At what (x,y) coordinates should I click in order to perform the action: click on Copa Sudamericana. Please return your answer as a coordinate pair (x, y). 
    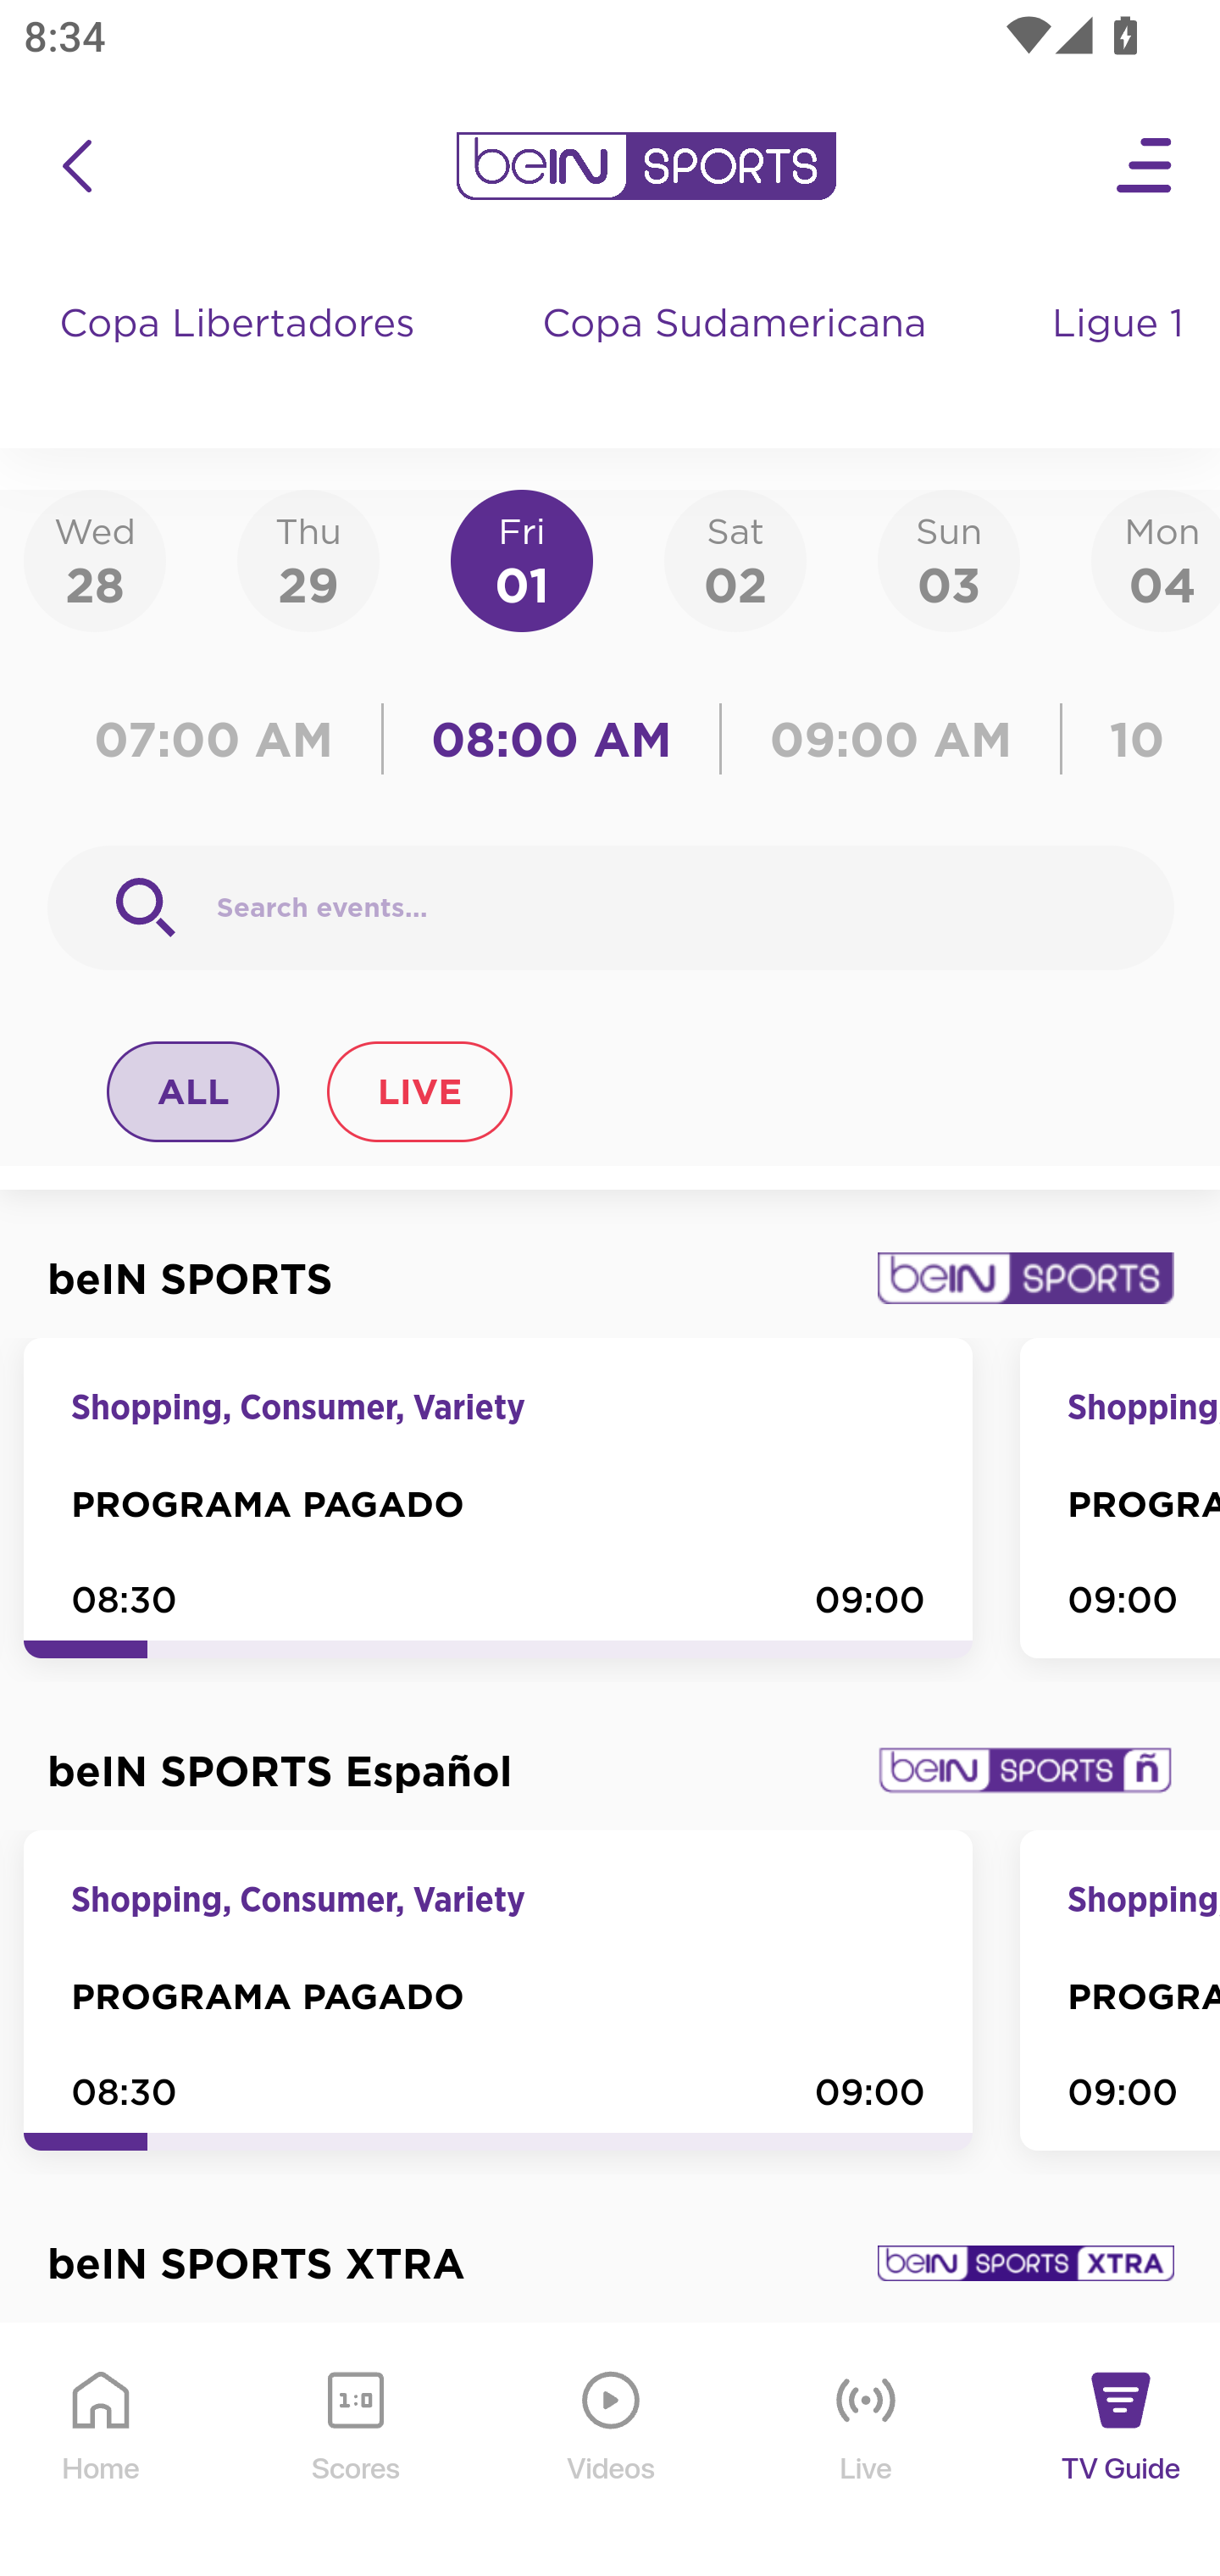
    Looking at the image, I should click on (737, 356).